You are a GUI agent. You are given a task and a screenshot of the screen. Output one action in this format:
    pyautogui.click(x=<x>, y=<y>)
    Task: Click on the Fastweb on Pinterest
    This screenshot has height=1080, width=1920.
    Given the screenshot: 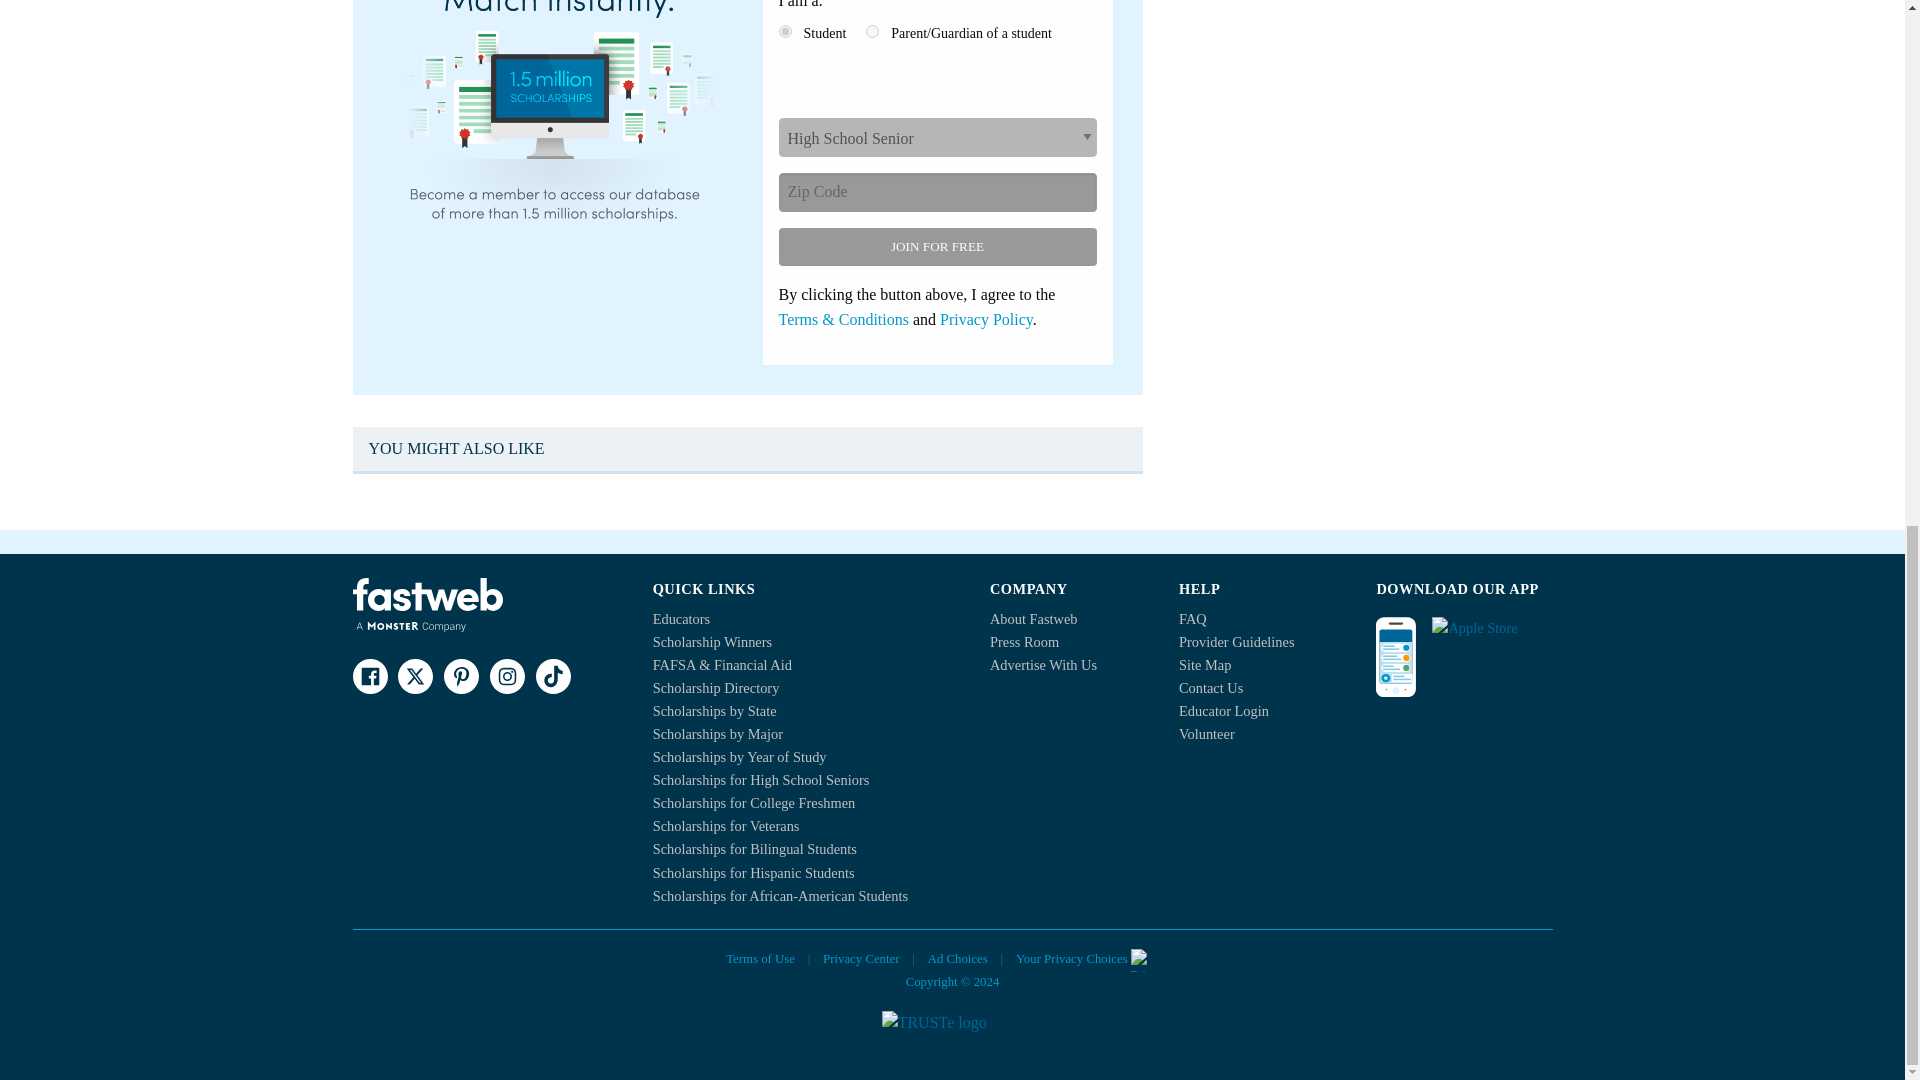 What is the action you would take?
    pyautogui.click(x=460, y=676)
    